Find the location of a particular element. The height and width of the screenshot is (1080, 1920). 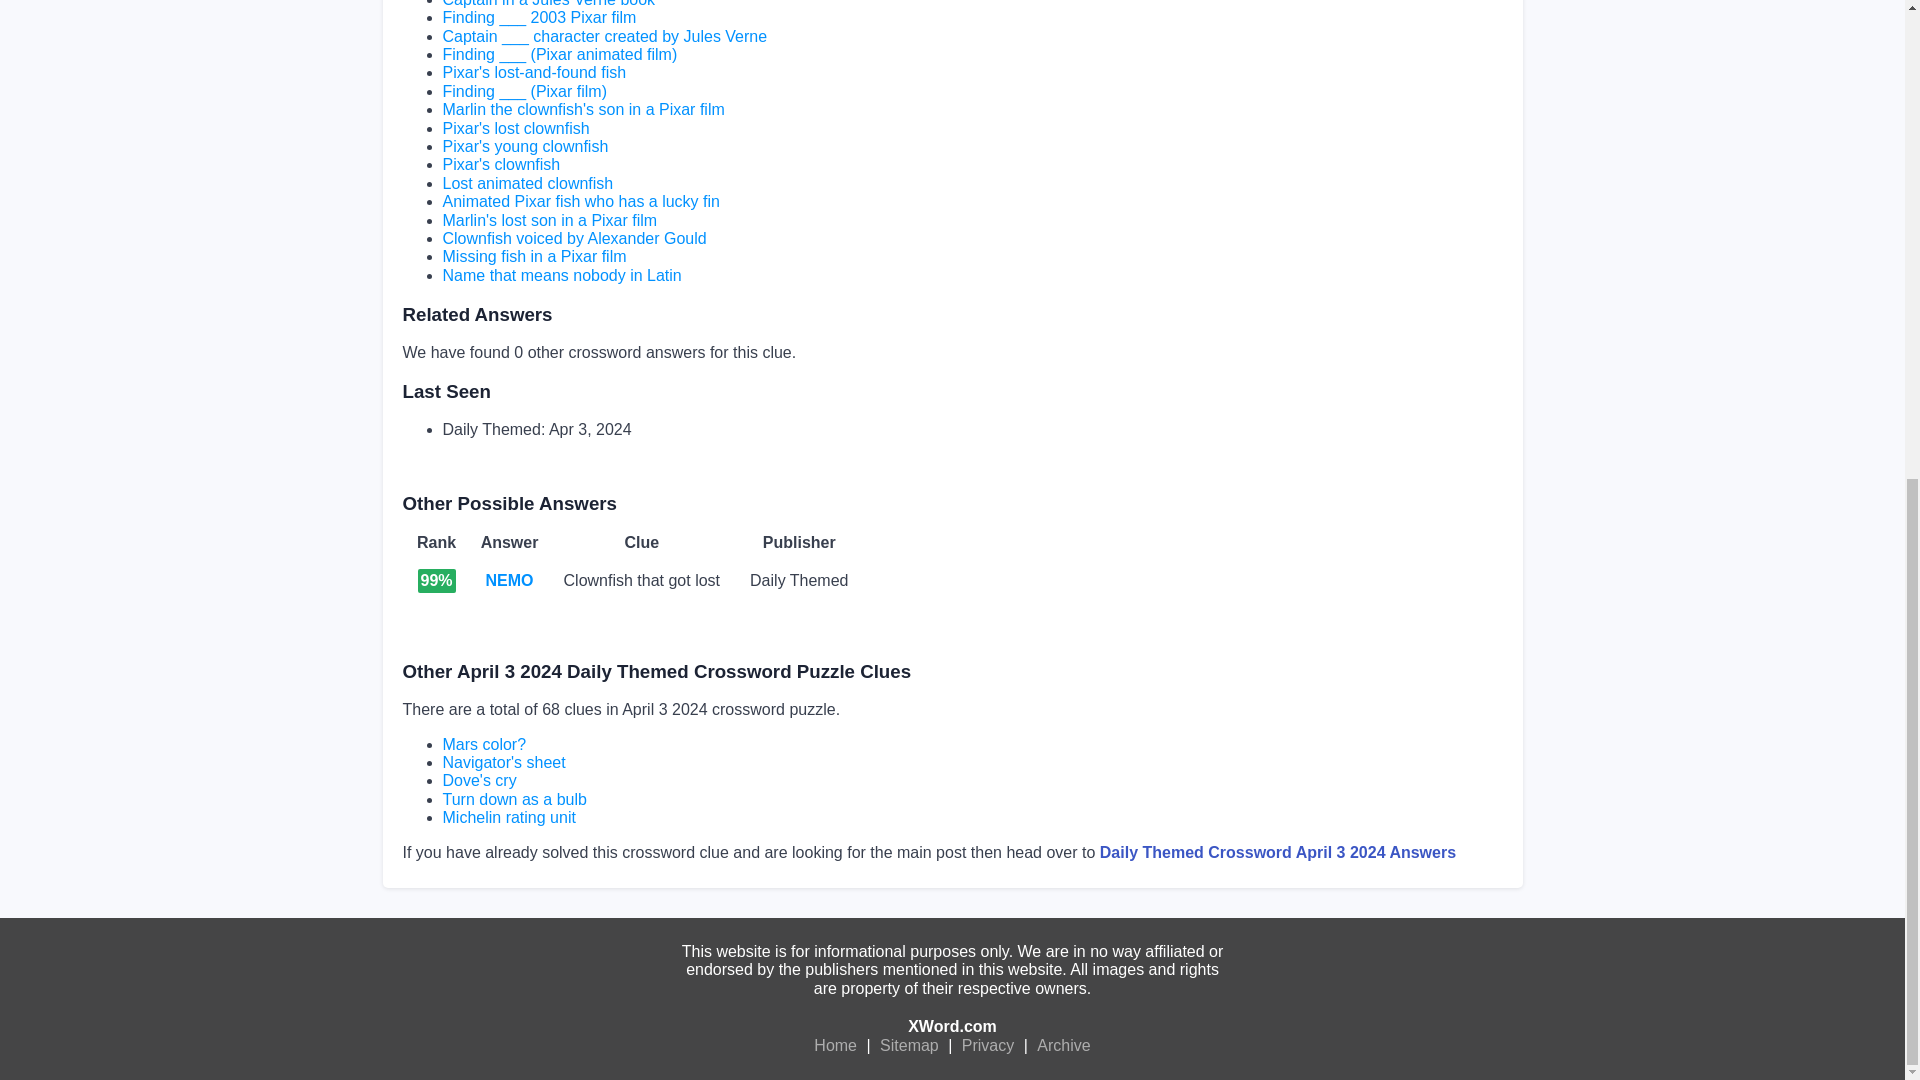

Animated Pixar fish who has a lucky fin is located at coordinates (580, 201).